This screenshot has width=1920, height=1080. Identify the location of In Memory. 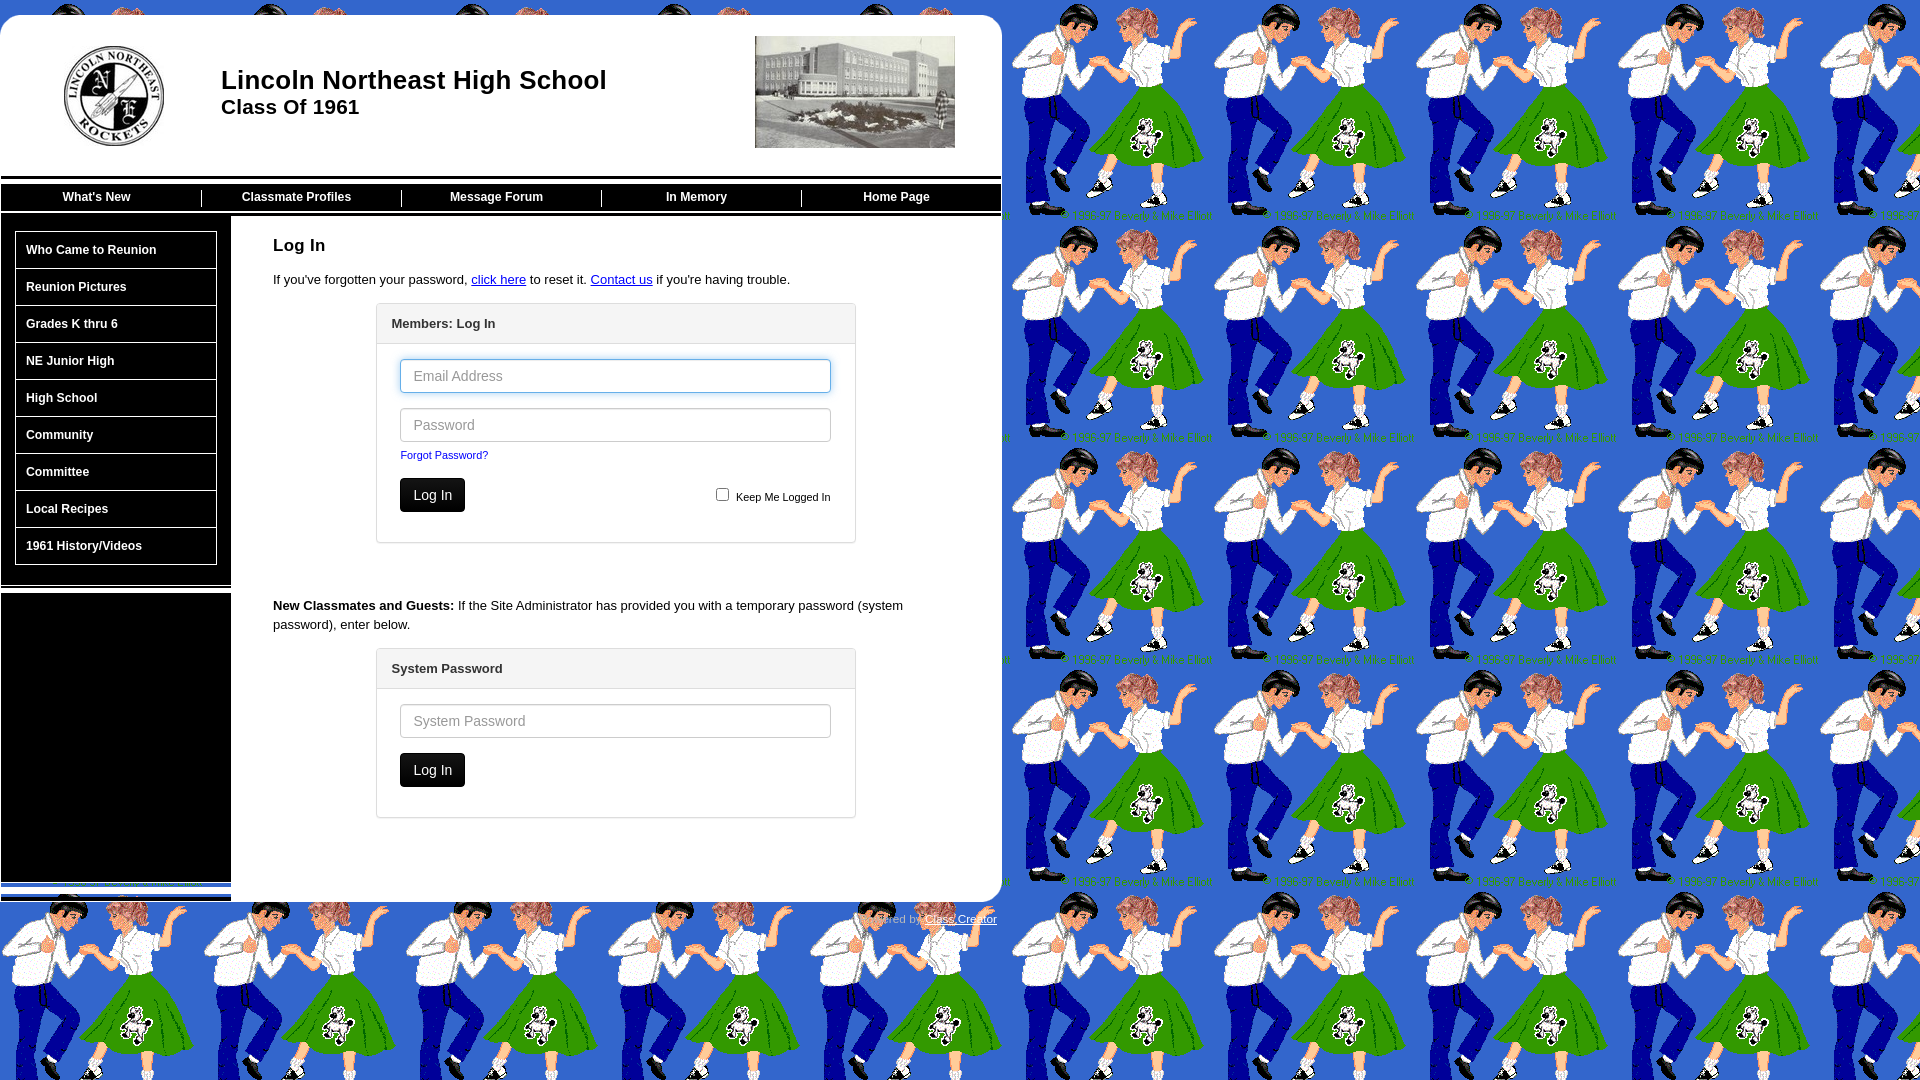
(702, 198).